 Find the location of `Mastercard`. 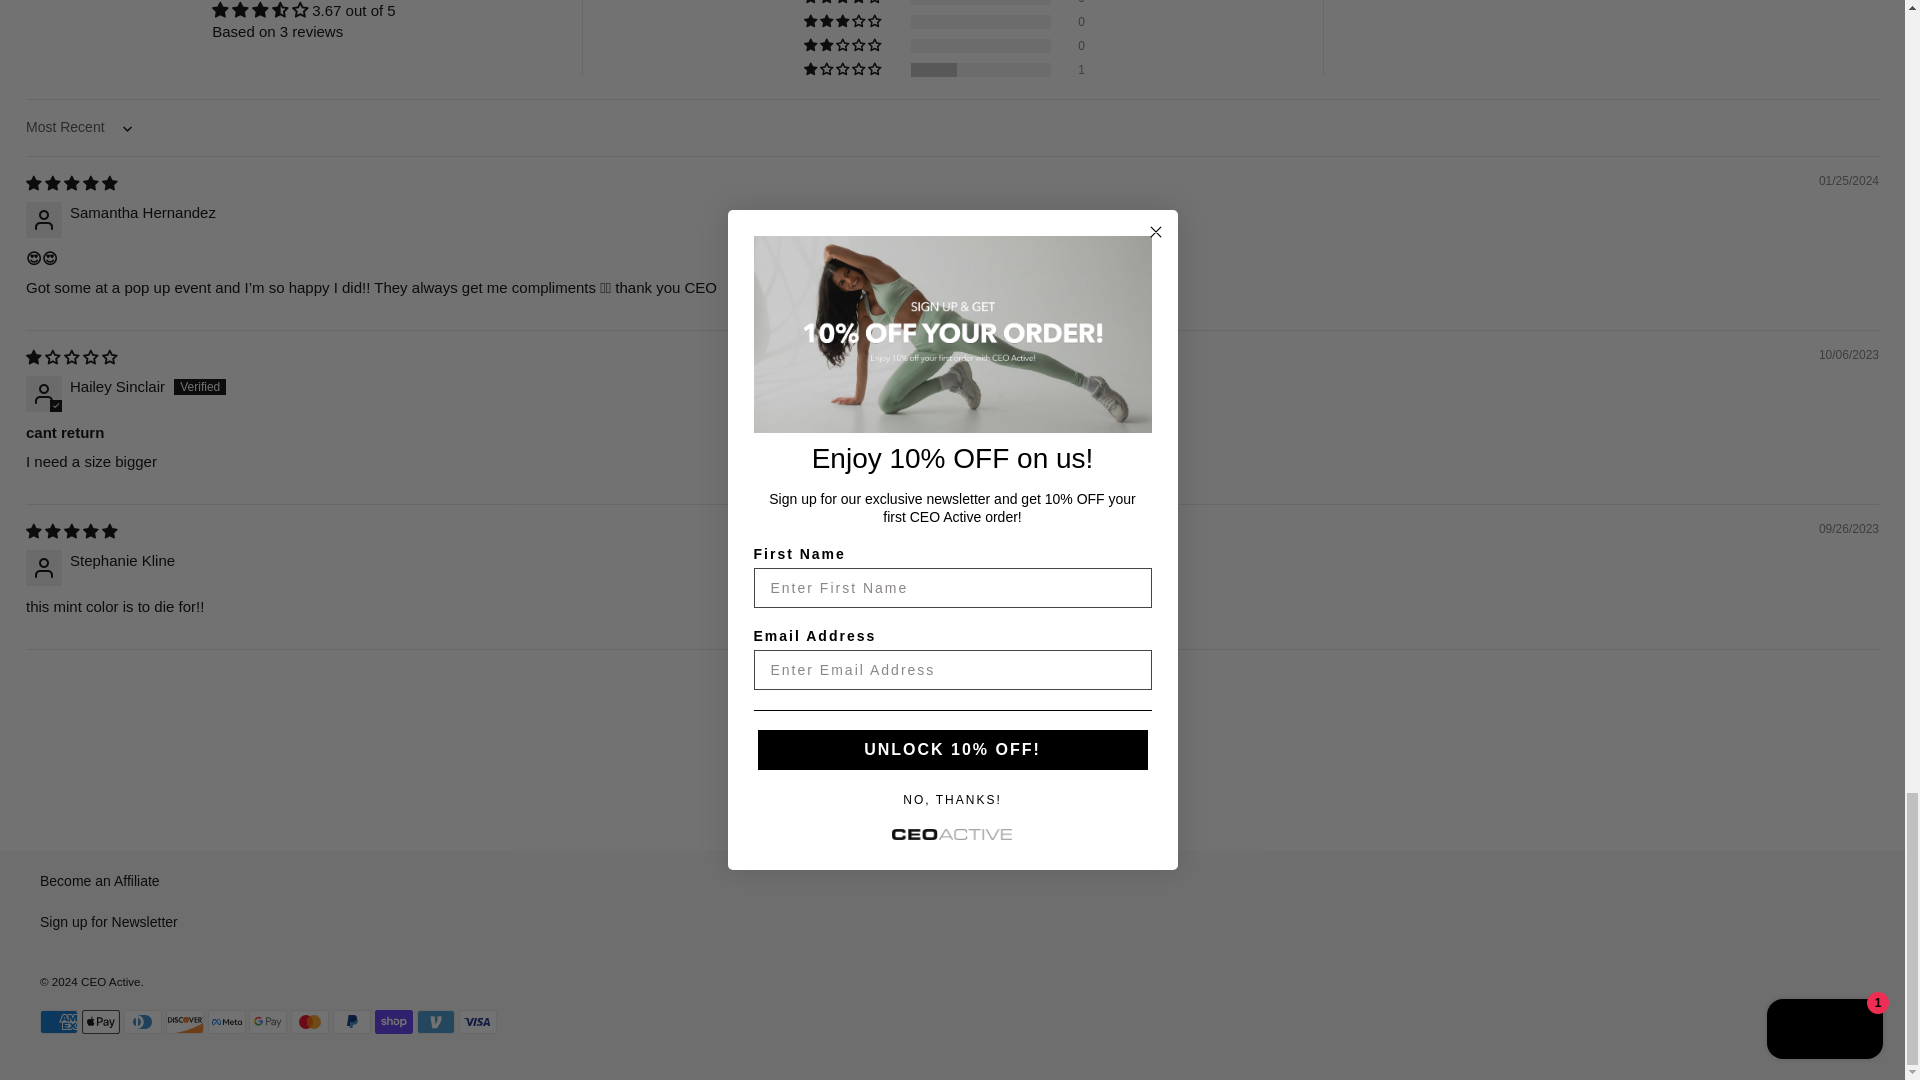

Mastercard is located at coordinates (310, 1021).